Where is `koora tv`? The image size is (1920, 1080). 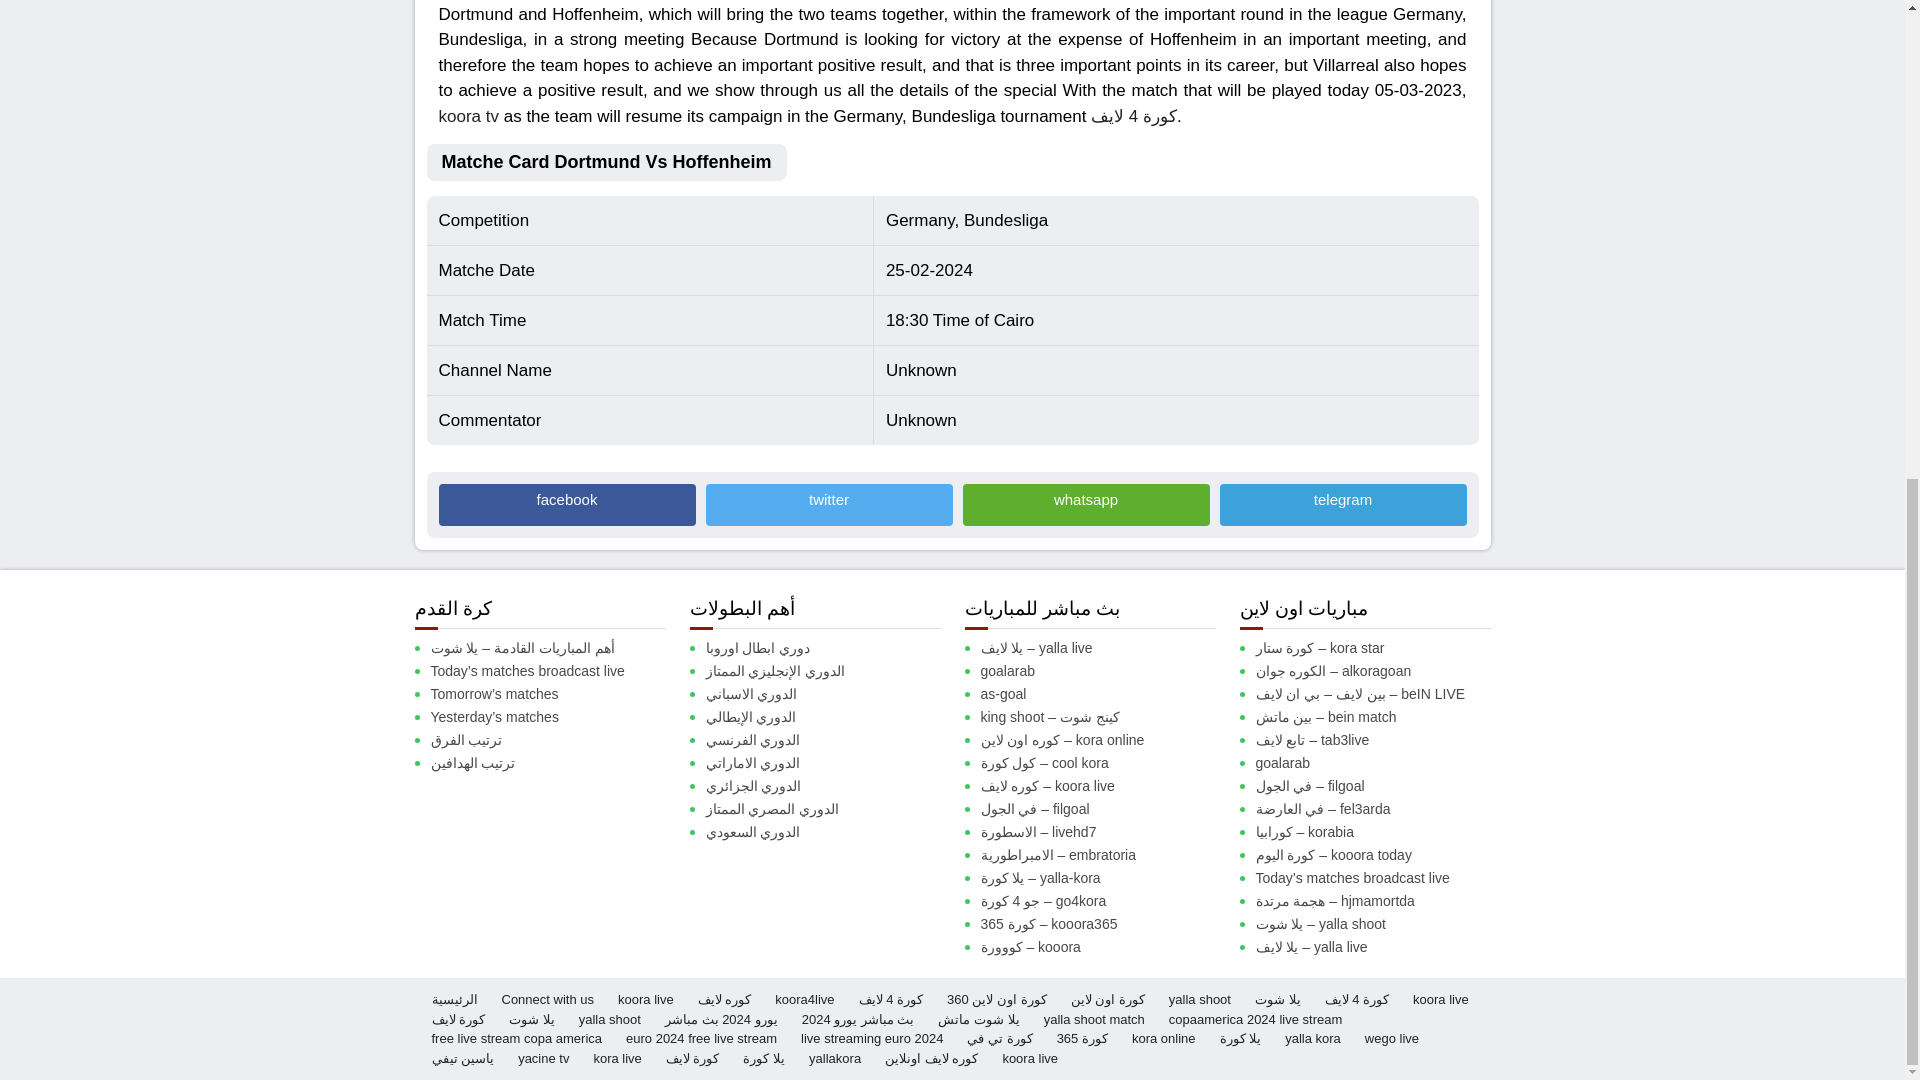 koora tv is located at coordinates (467, 115).